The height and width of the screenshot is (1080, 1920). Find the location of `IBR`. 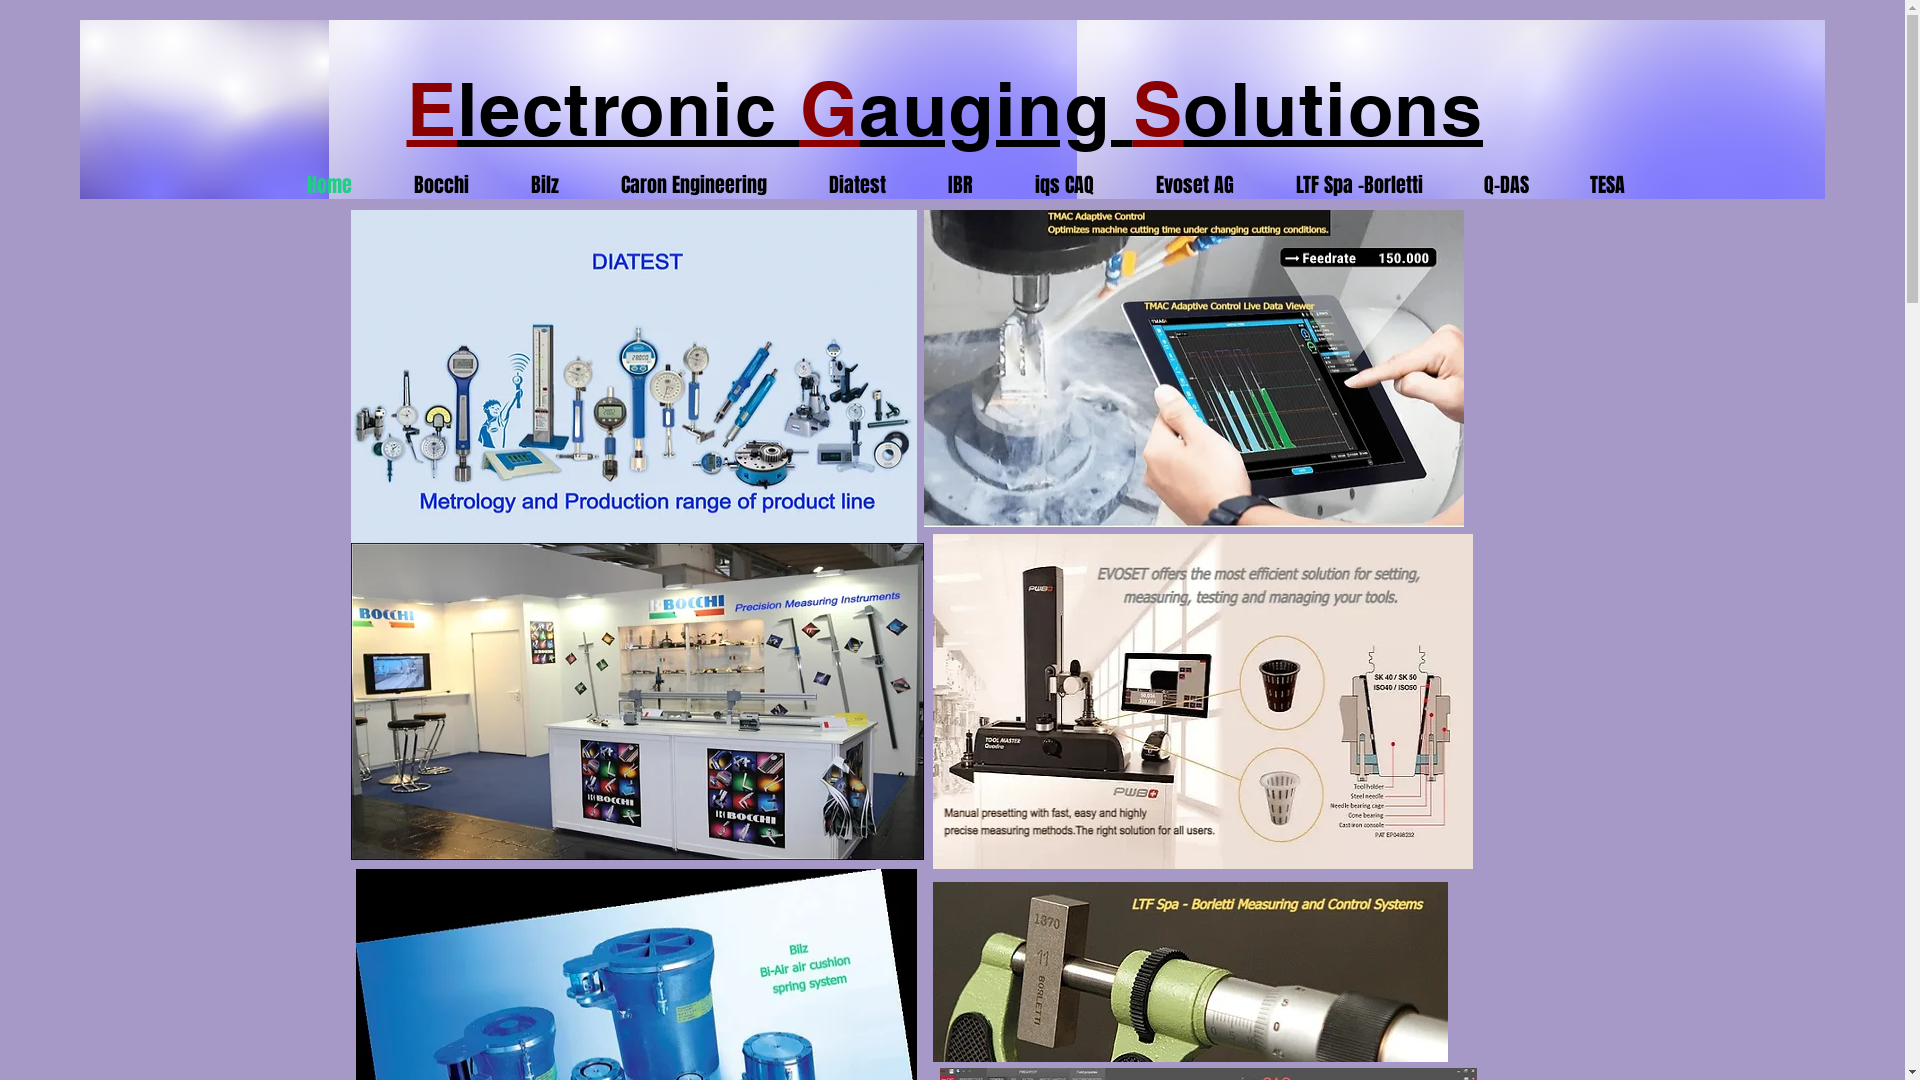

IBR is located at coordinates (944, 185).